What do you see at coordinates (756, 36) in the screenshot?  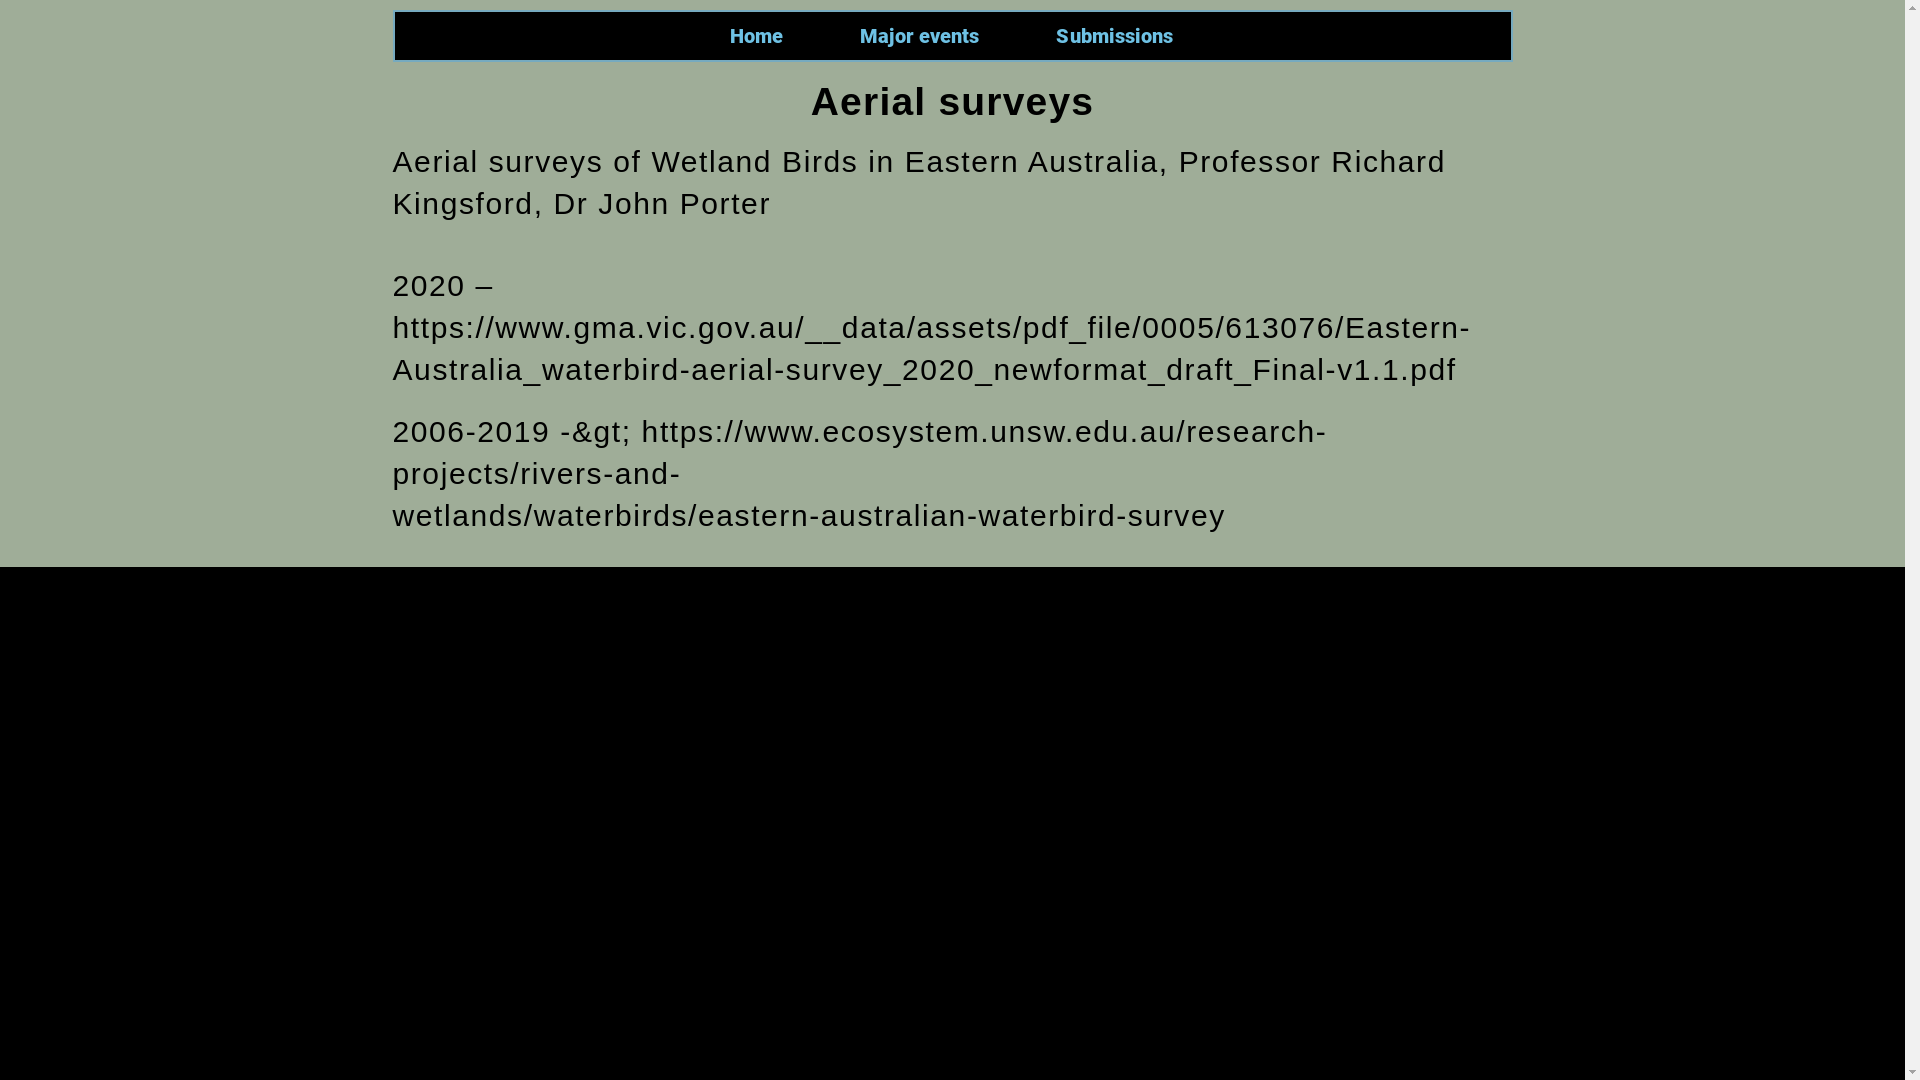 I see `Home` at bounding box center [756, 36].